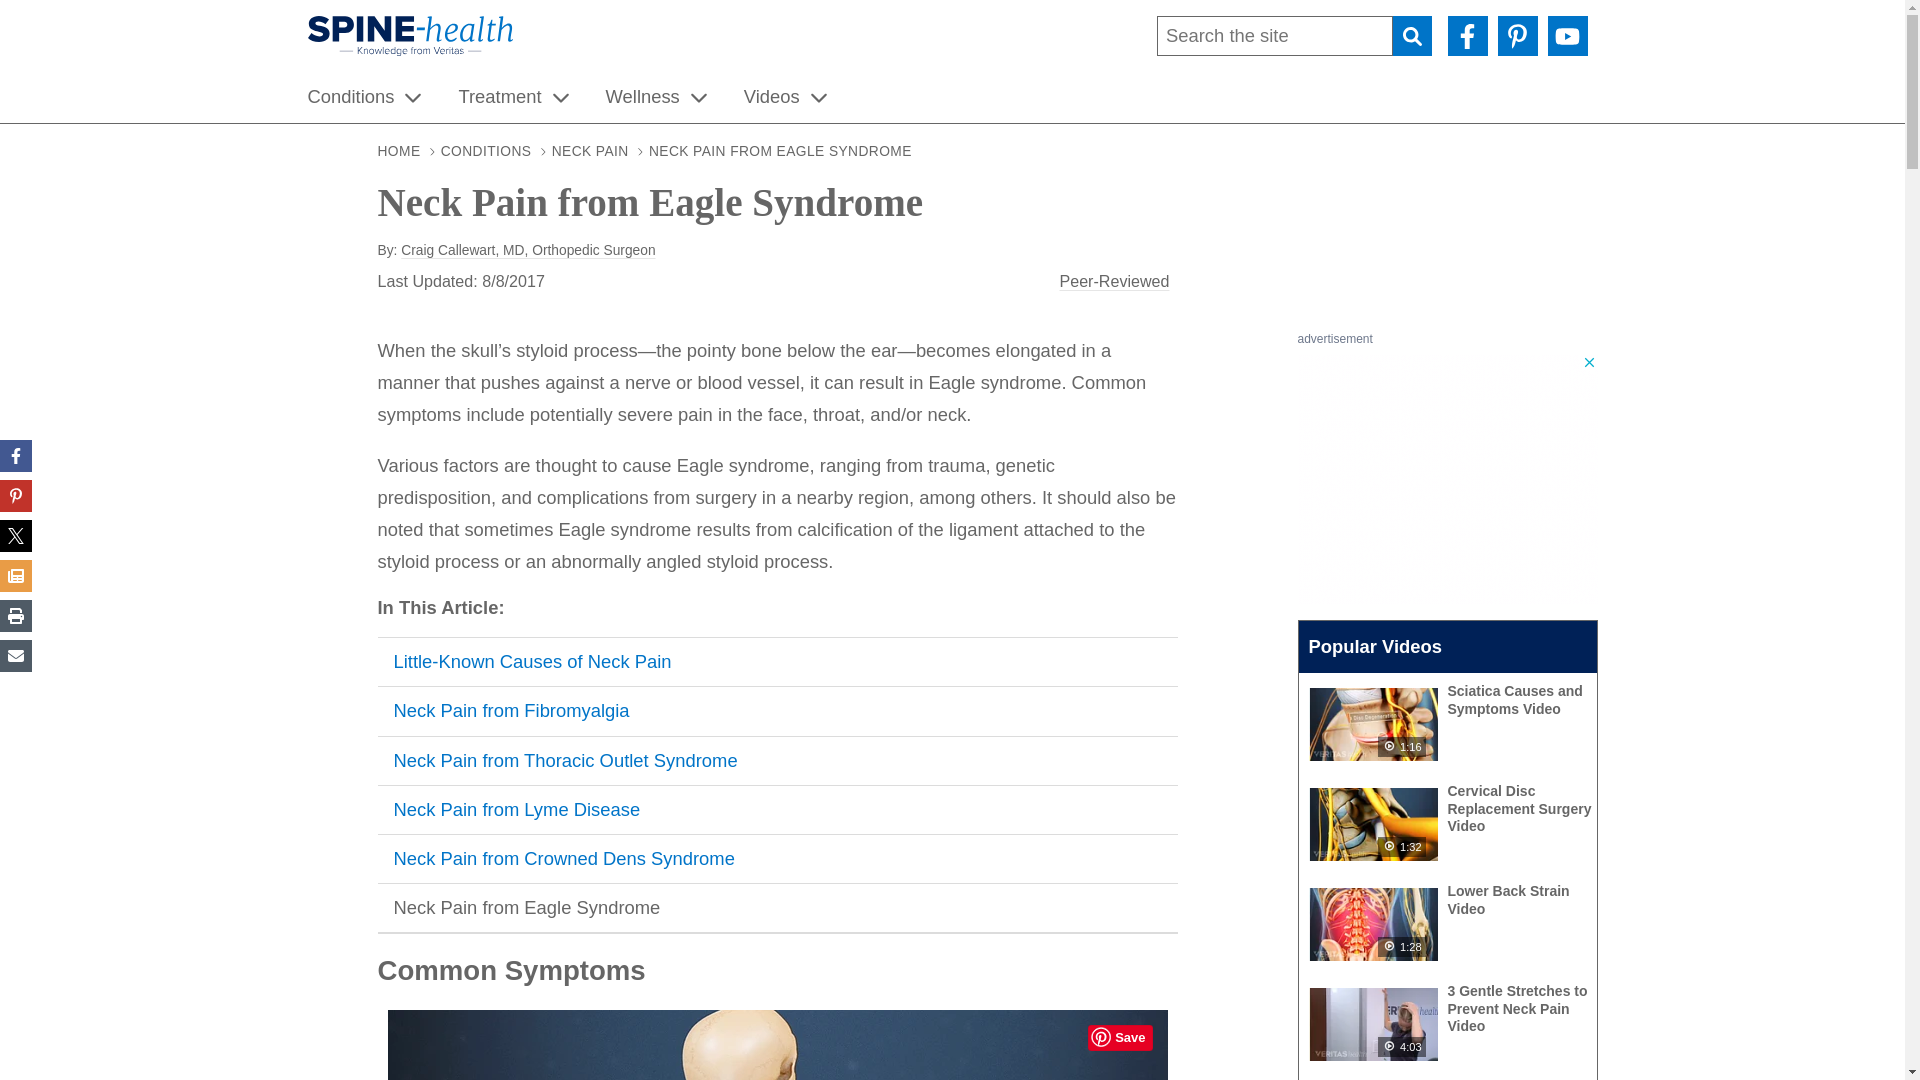 This screenshot has height=1080, width=1920. I want to click on Enter the terms you wish to search for., so click(1275, 36).